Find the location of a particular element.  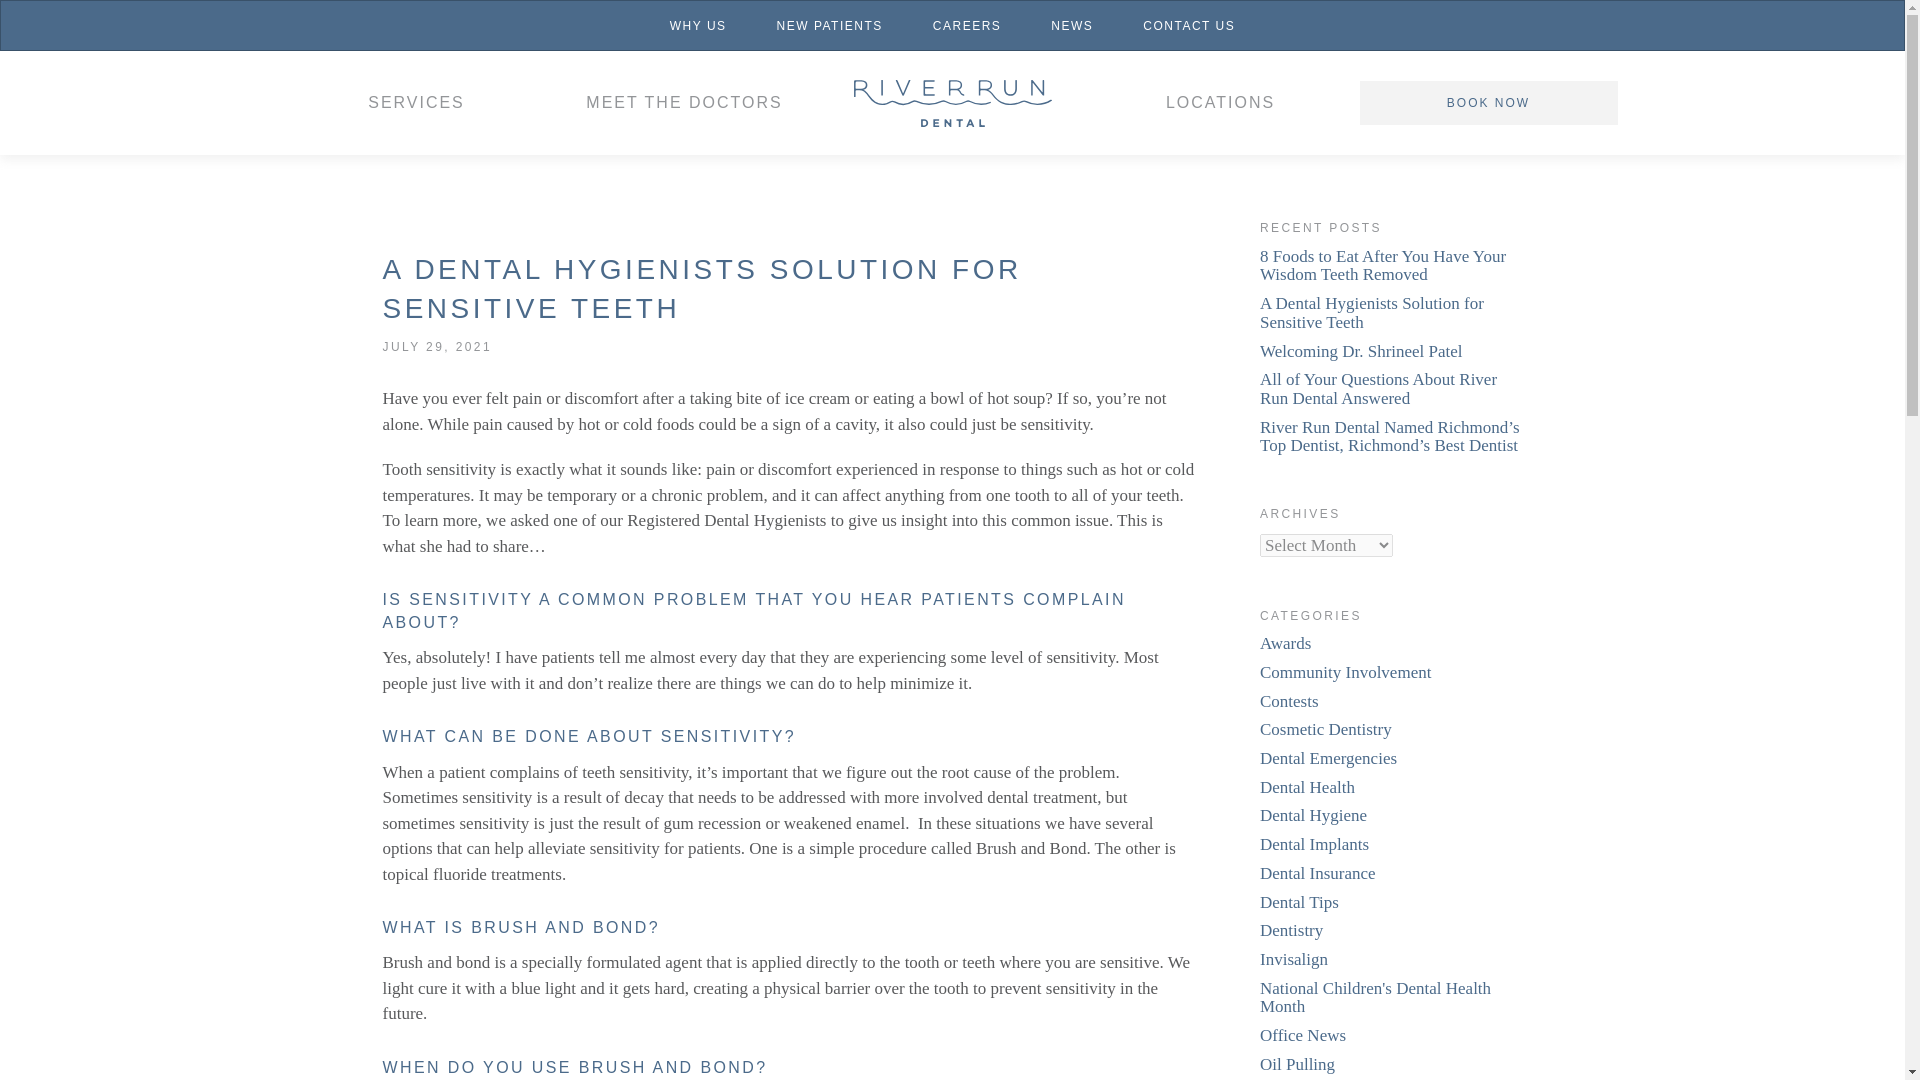

CAREERS is located at coordinates (968, 25).